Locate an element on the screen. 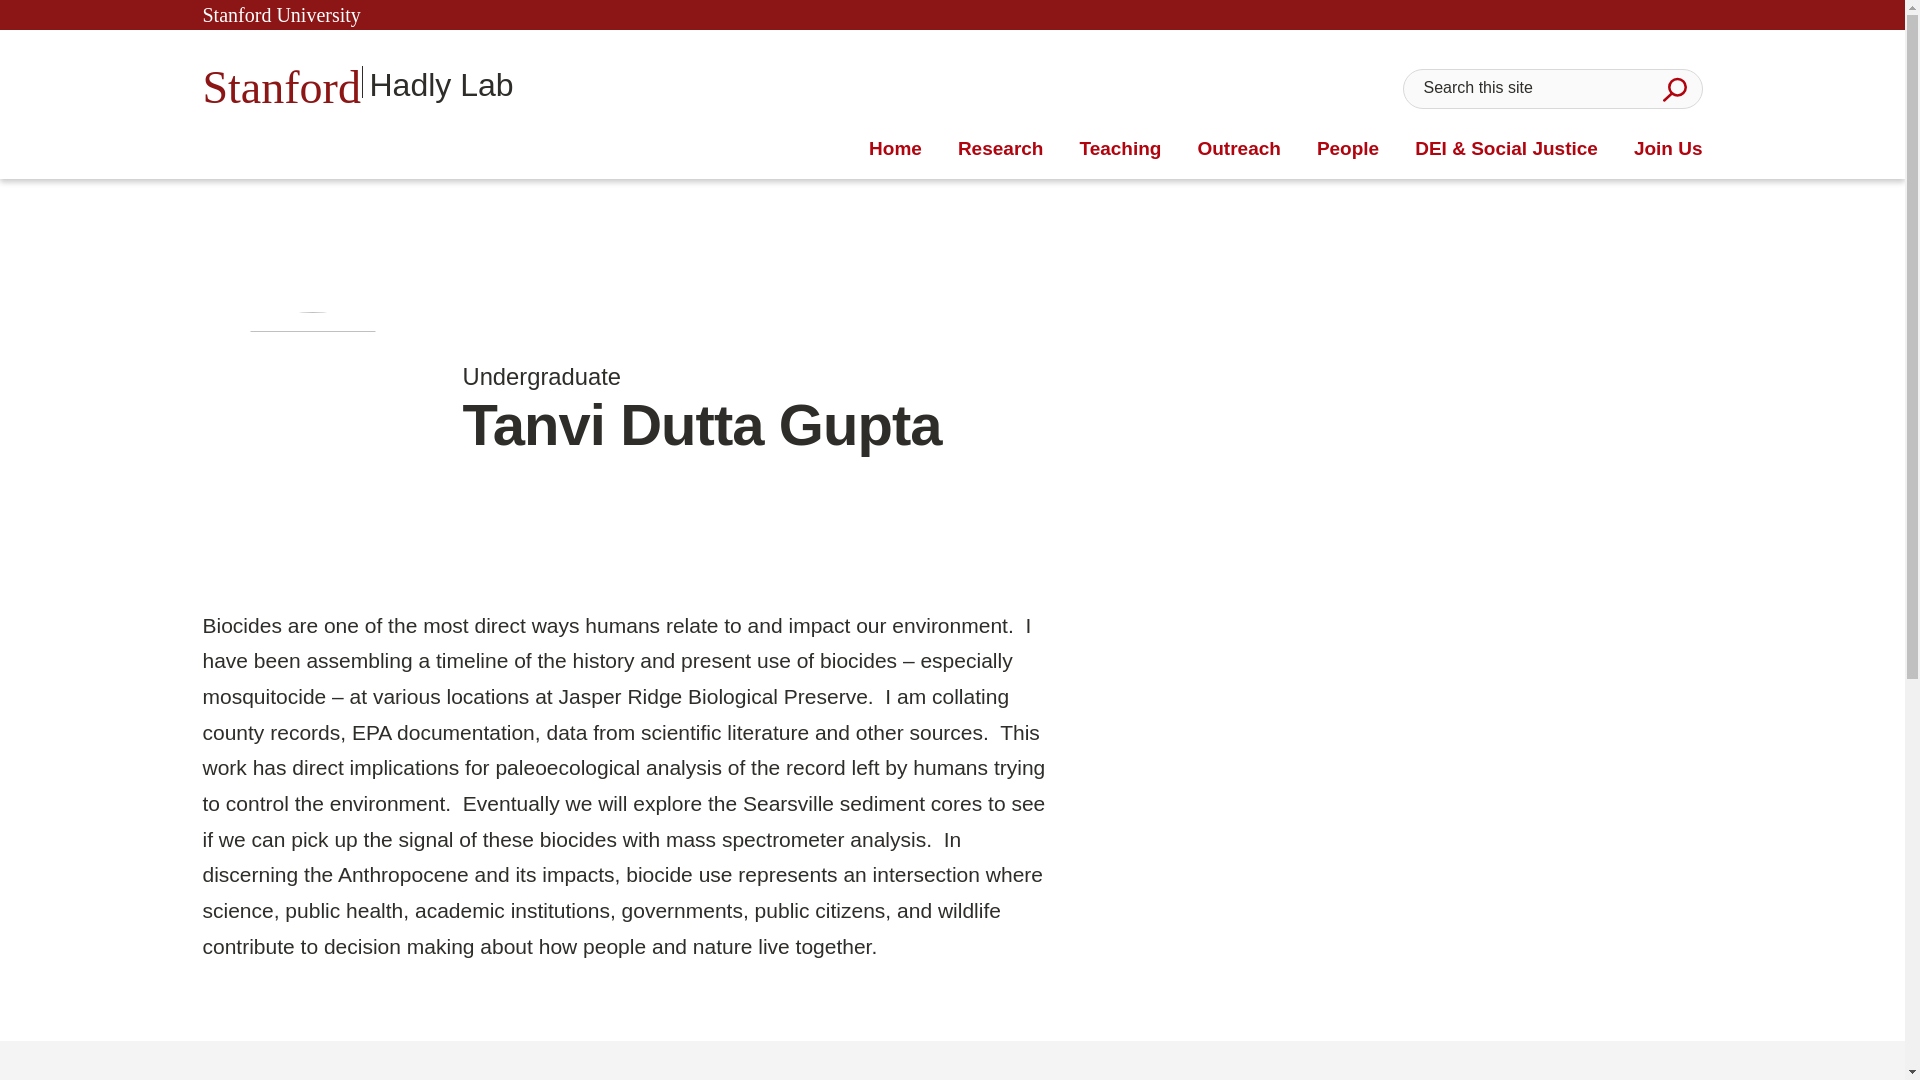 This screenshot has height=1080, width=1920. Join Us is located at coordinates (1674, 88).